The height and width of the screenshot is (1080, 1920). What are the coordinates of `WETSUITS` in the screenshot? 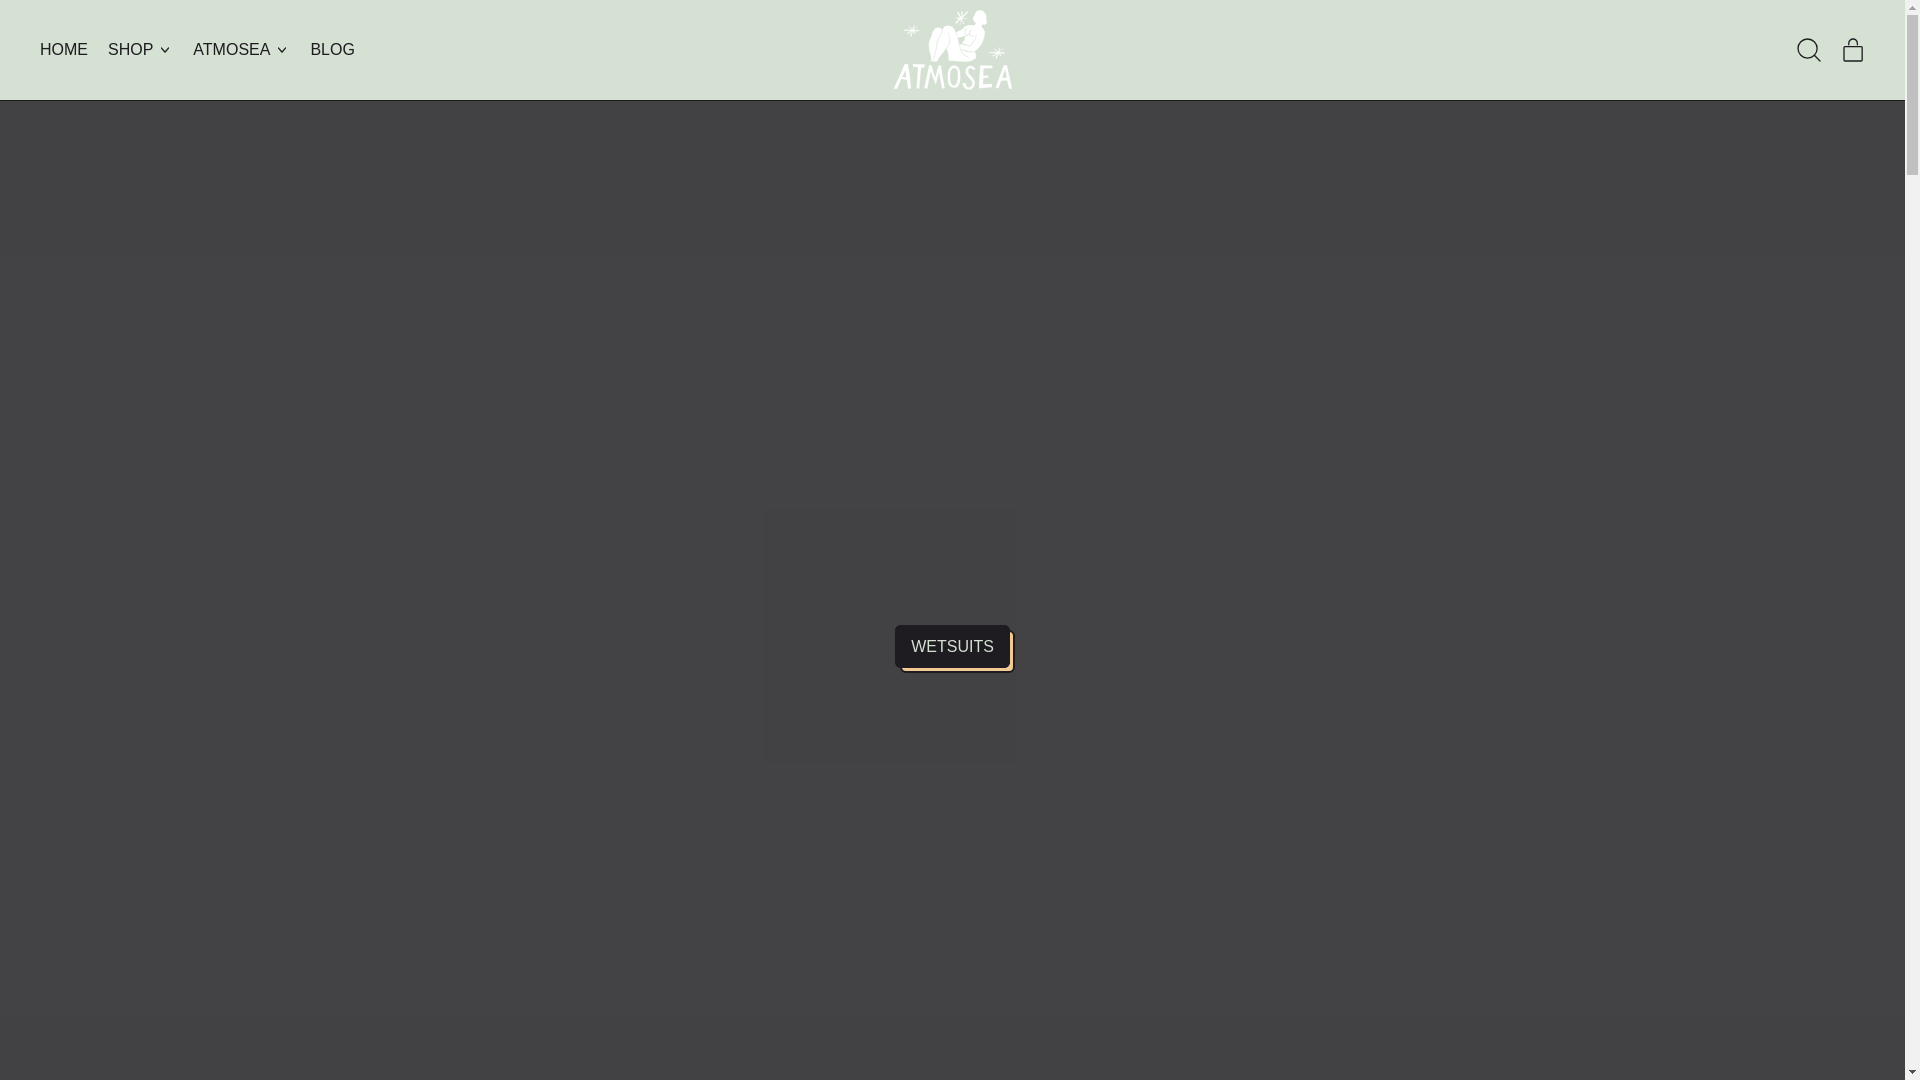 It's located at (240, 49).